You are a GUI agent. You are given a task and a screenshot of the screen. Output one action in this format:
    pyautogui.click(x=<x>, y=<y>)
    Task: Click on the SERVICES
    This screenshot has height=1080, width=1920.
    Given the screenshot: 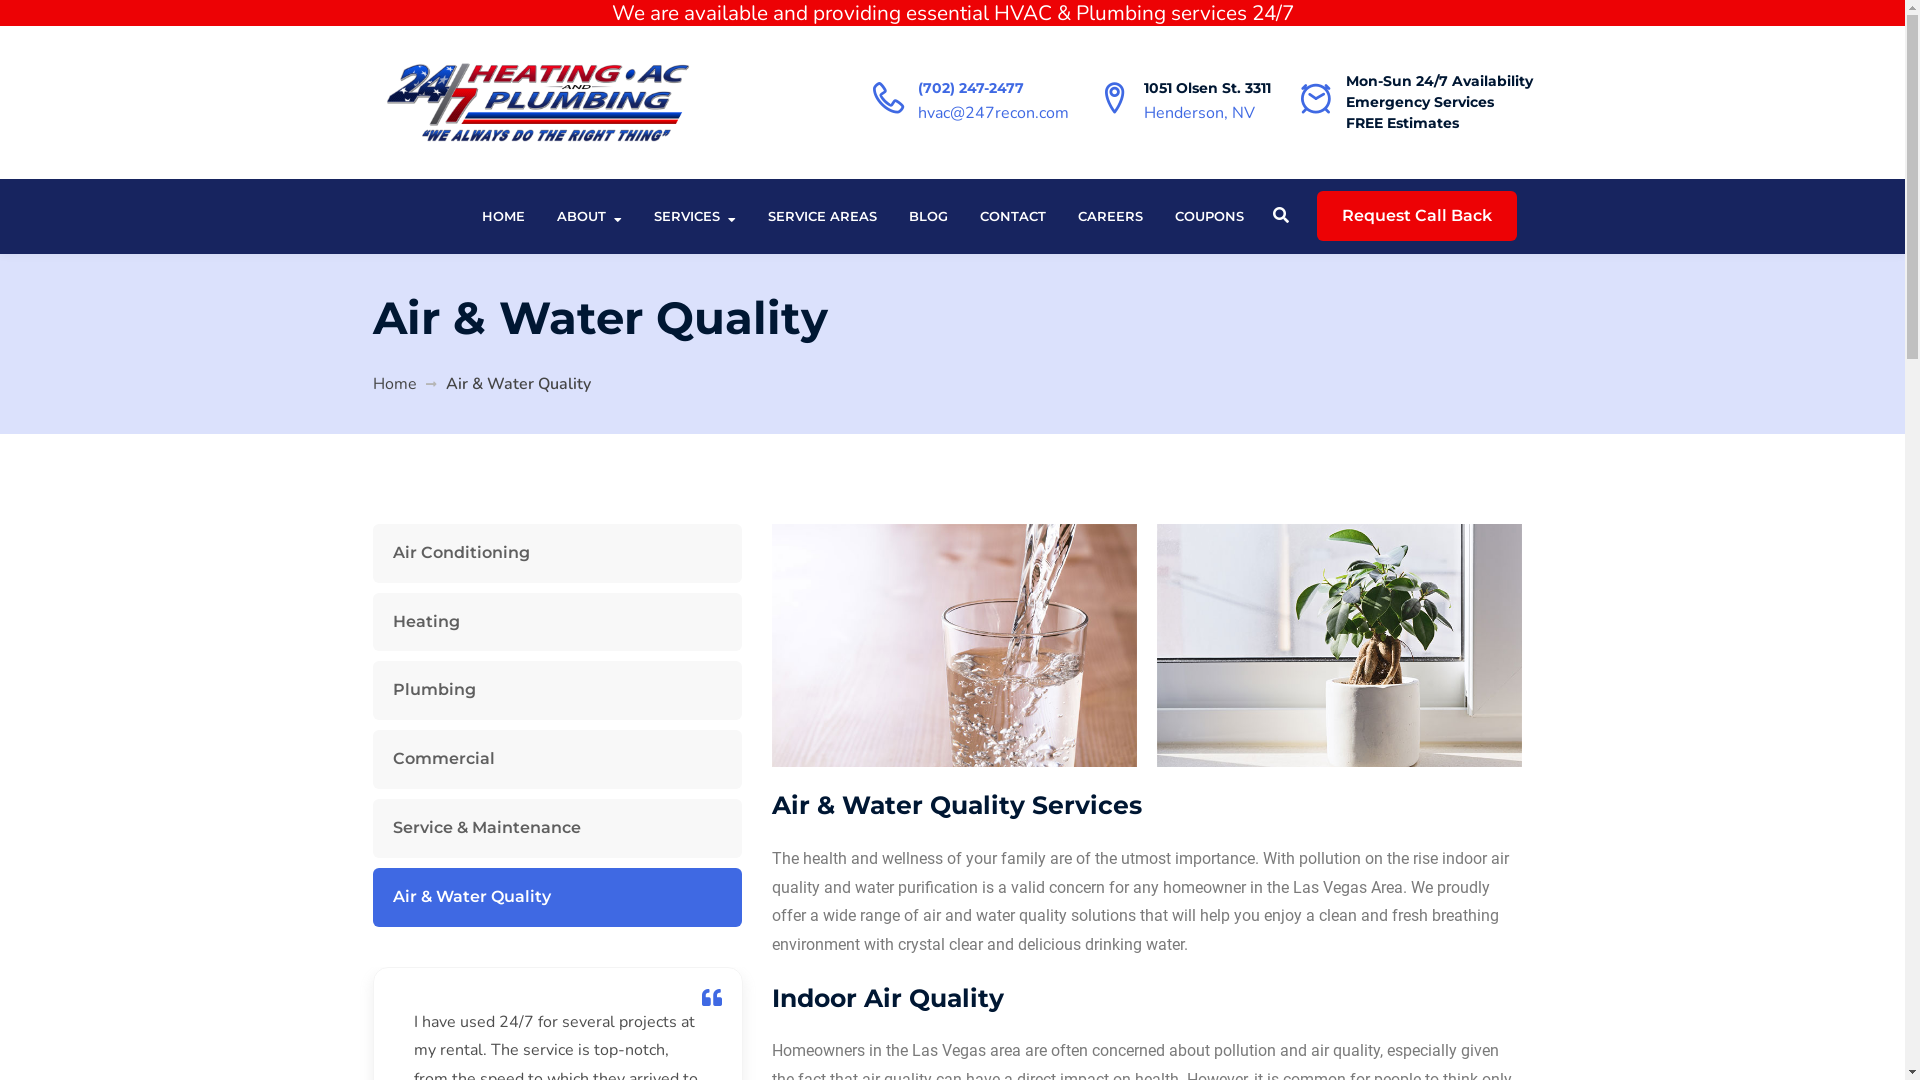 What is the action you would take?
    pyautogui.click(x=695, y=216)
    